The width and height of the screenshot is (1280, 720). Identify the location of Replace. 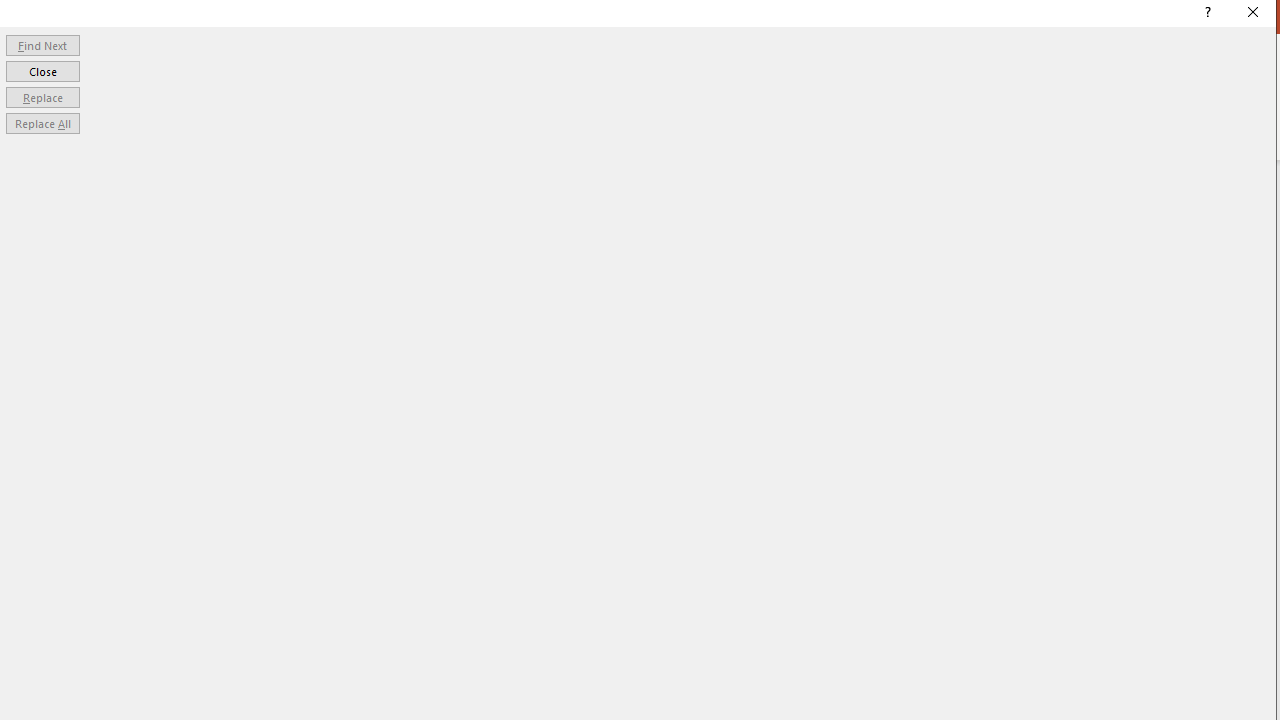
(42, 96).